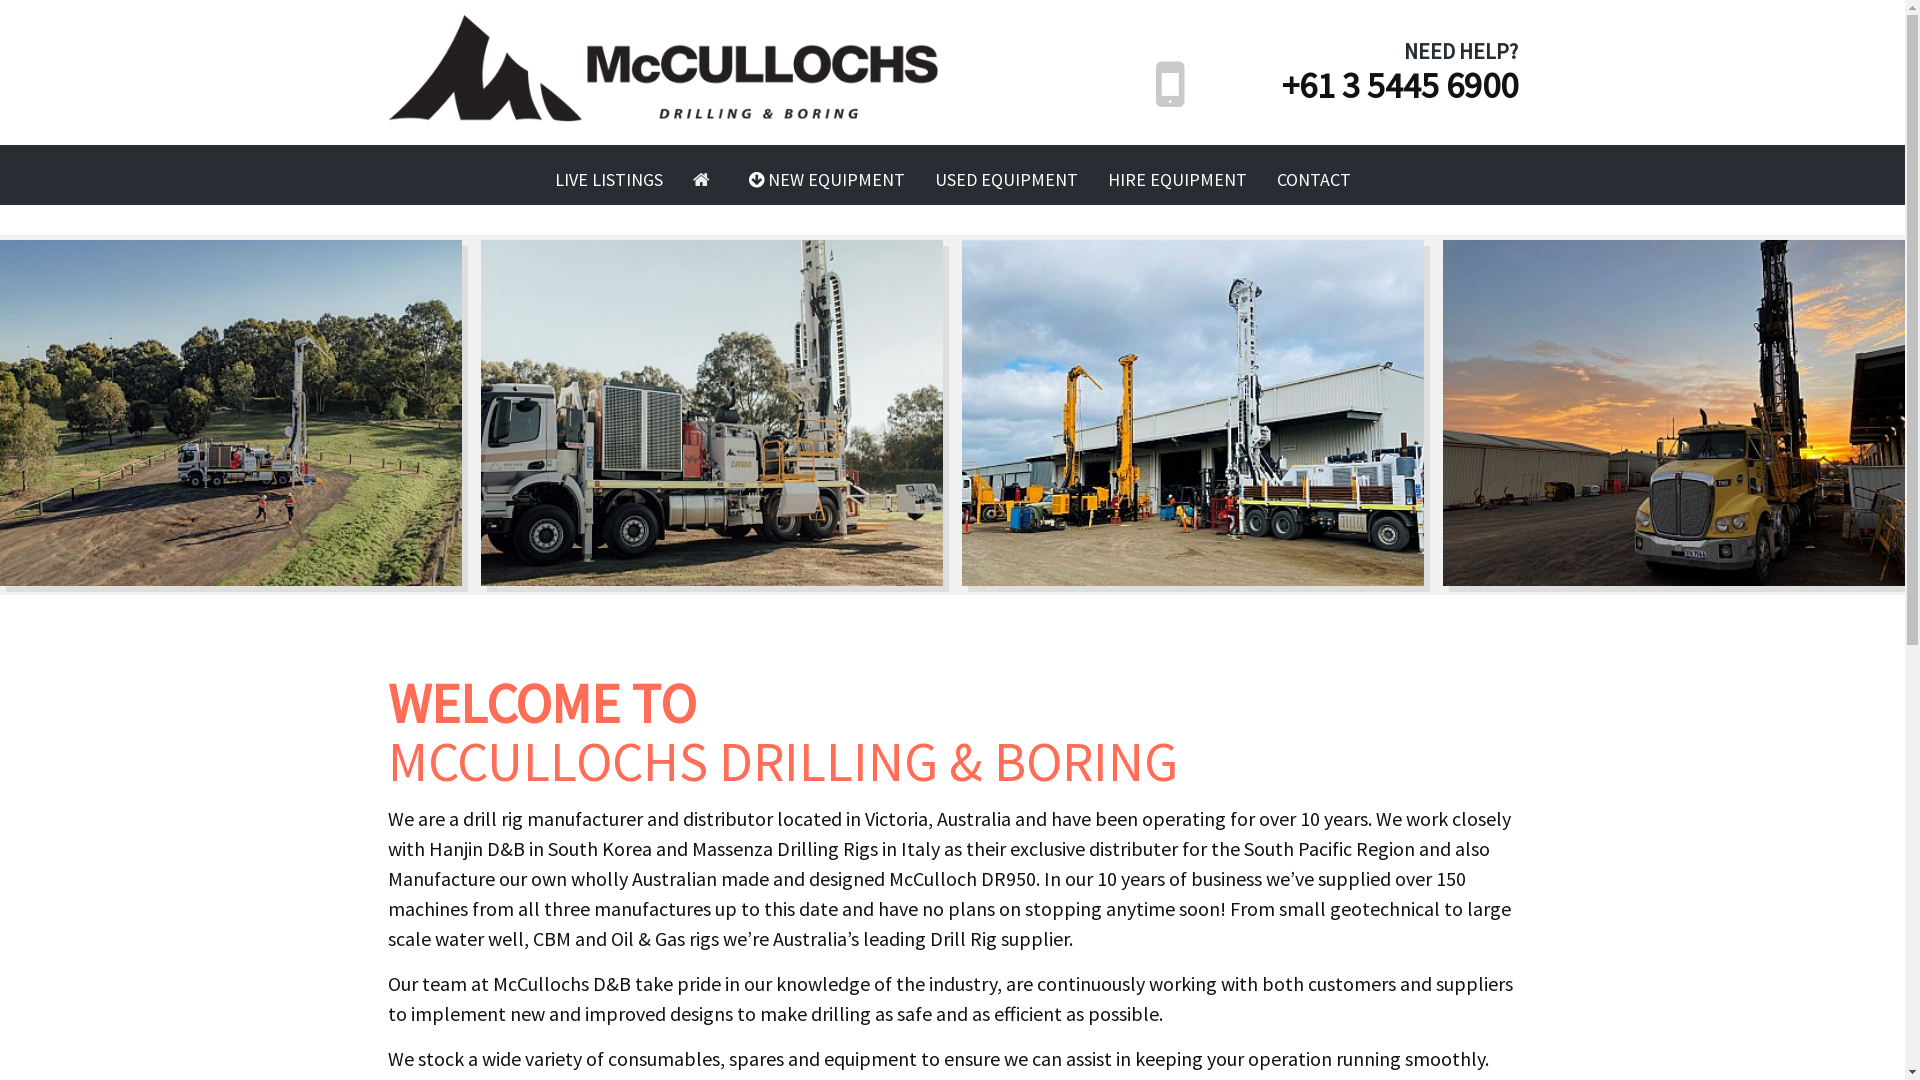 The width and height of the screenshot is (1920, 1080). I want to click on LIVE LISTINGS, so click(609, 180).